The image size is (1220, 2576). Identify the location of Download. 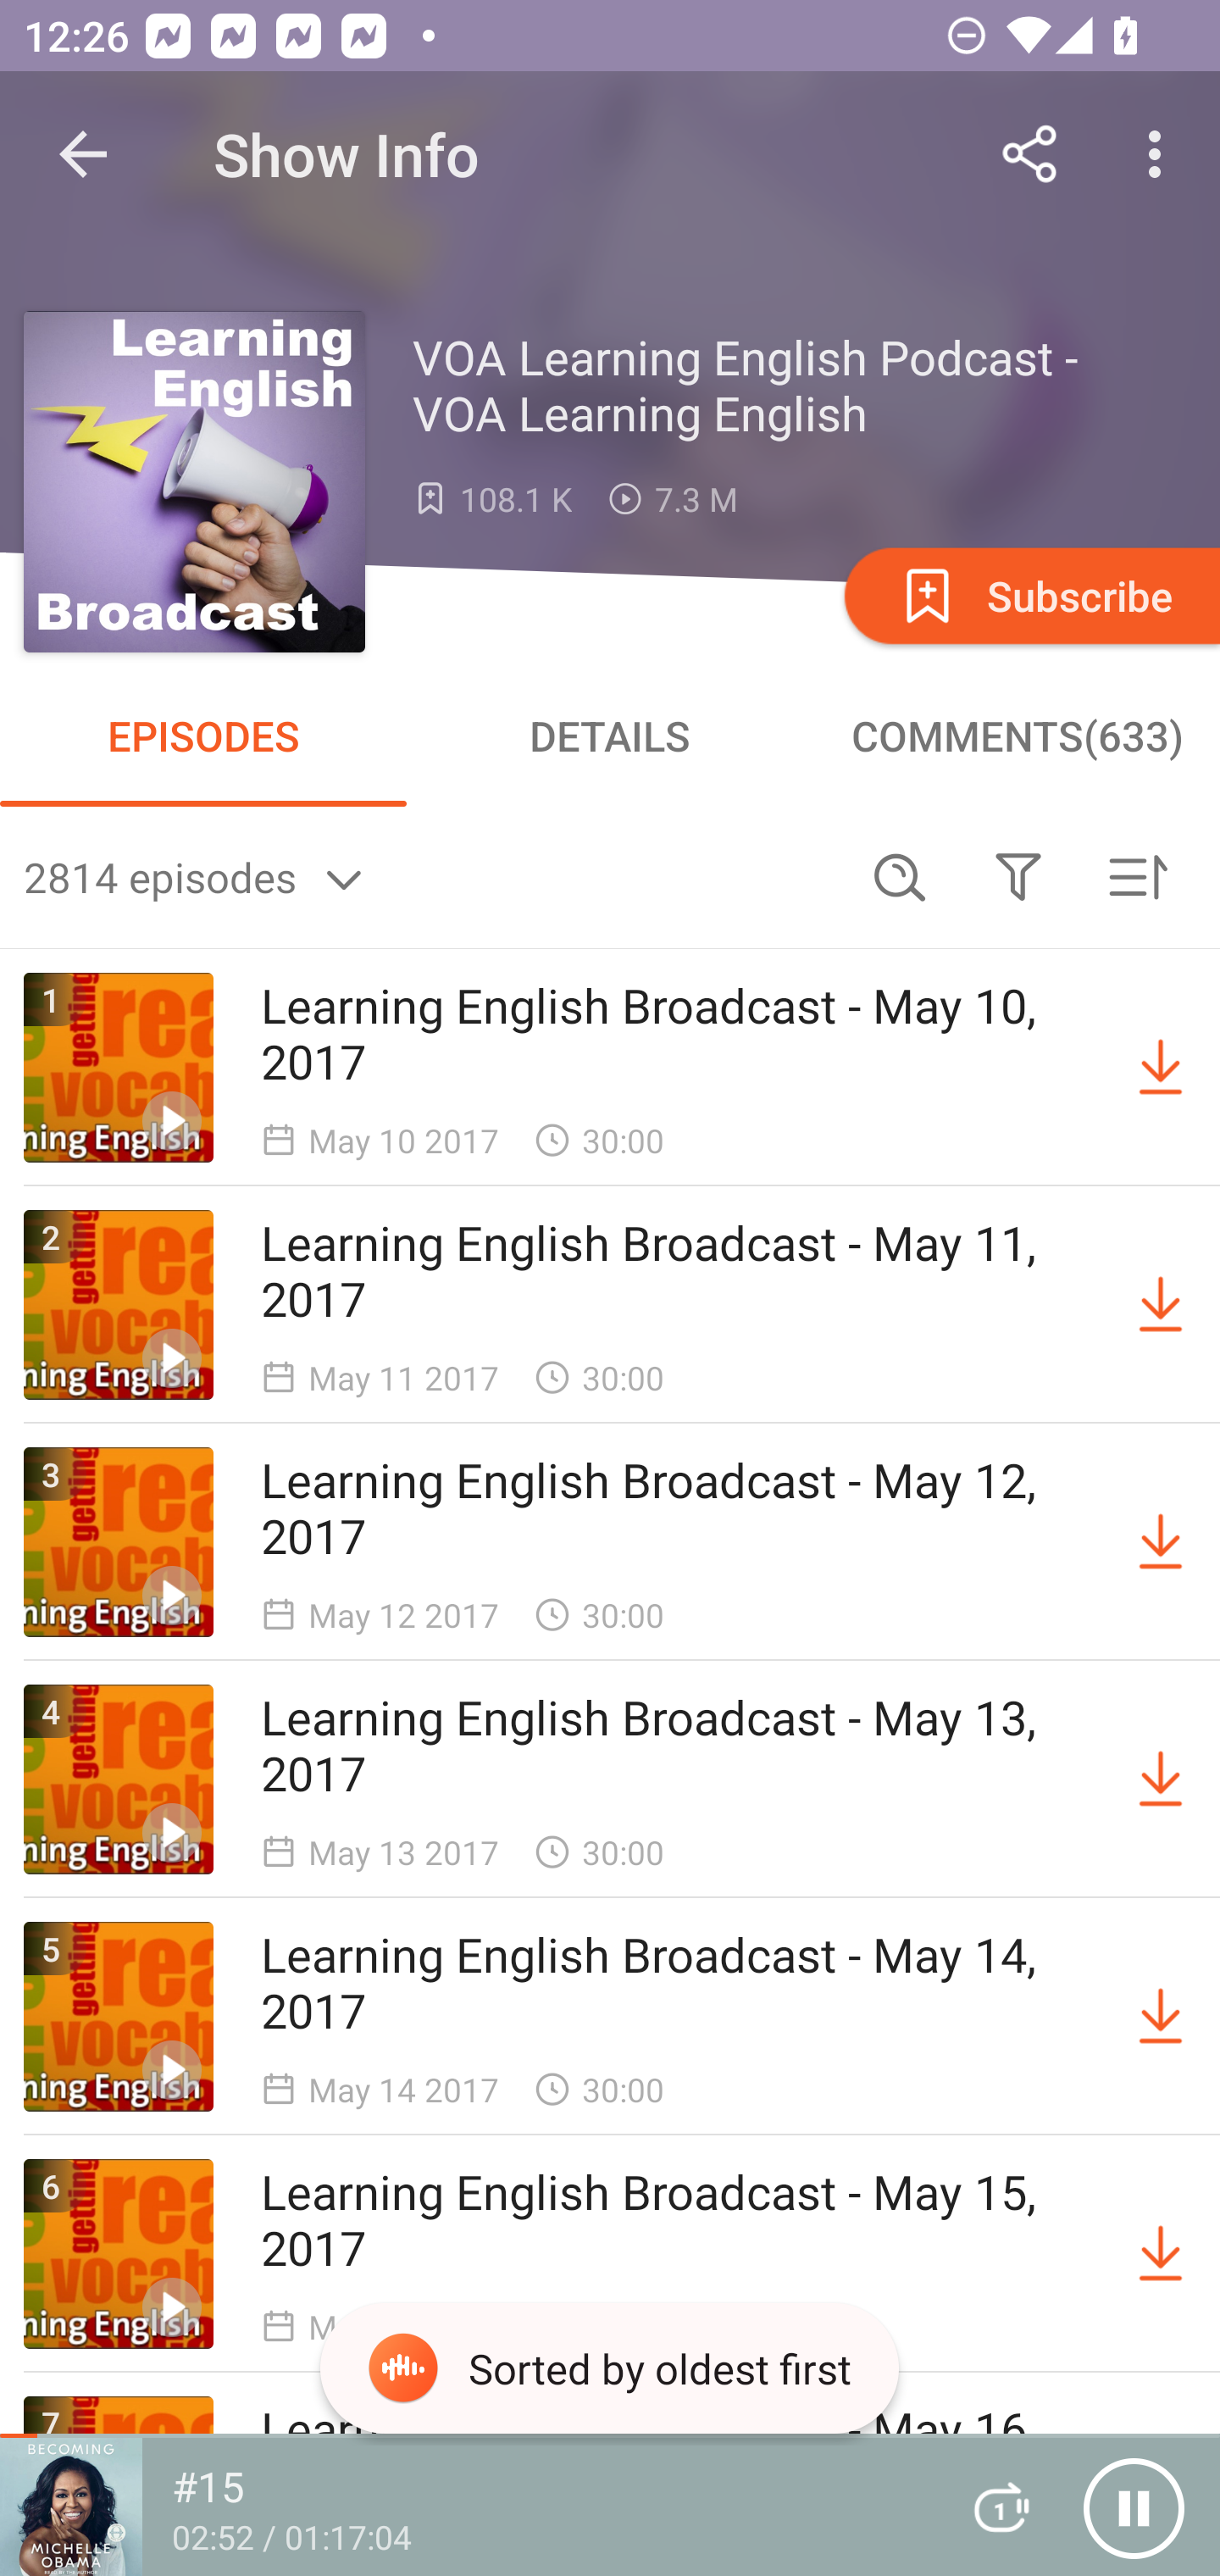
(1161, 2254).